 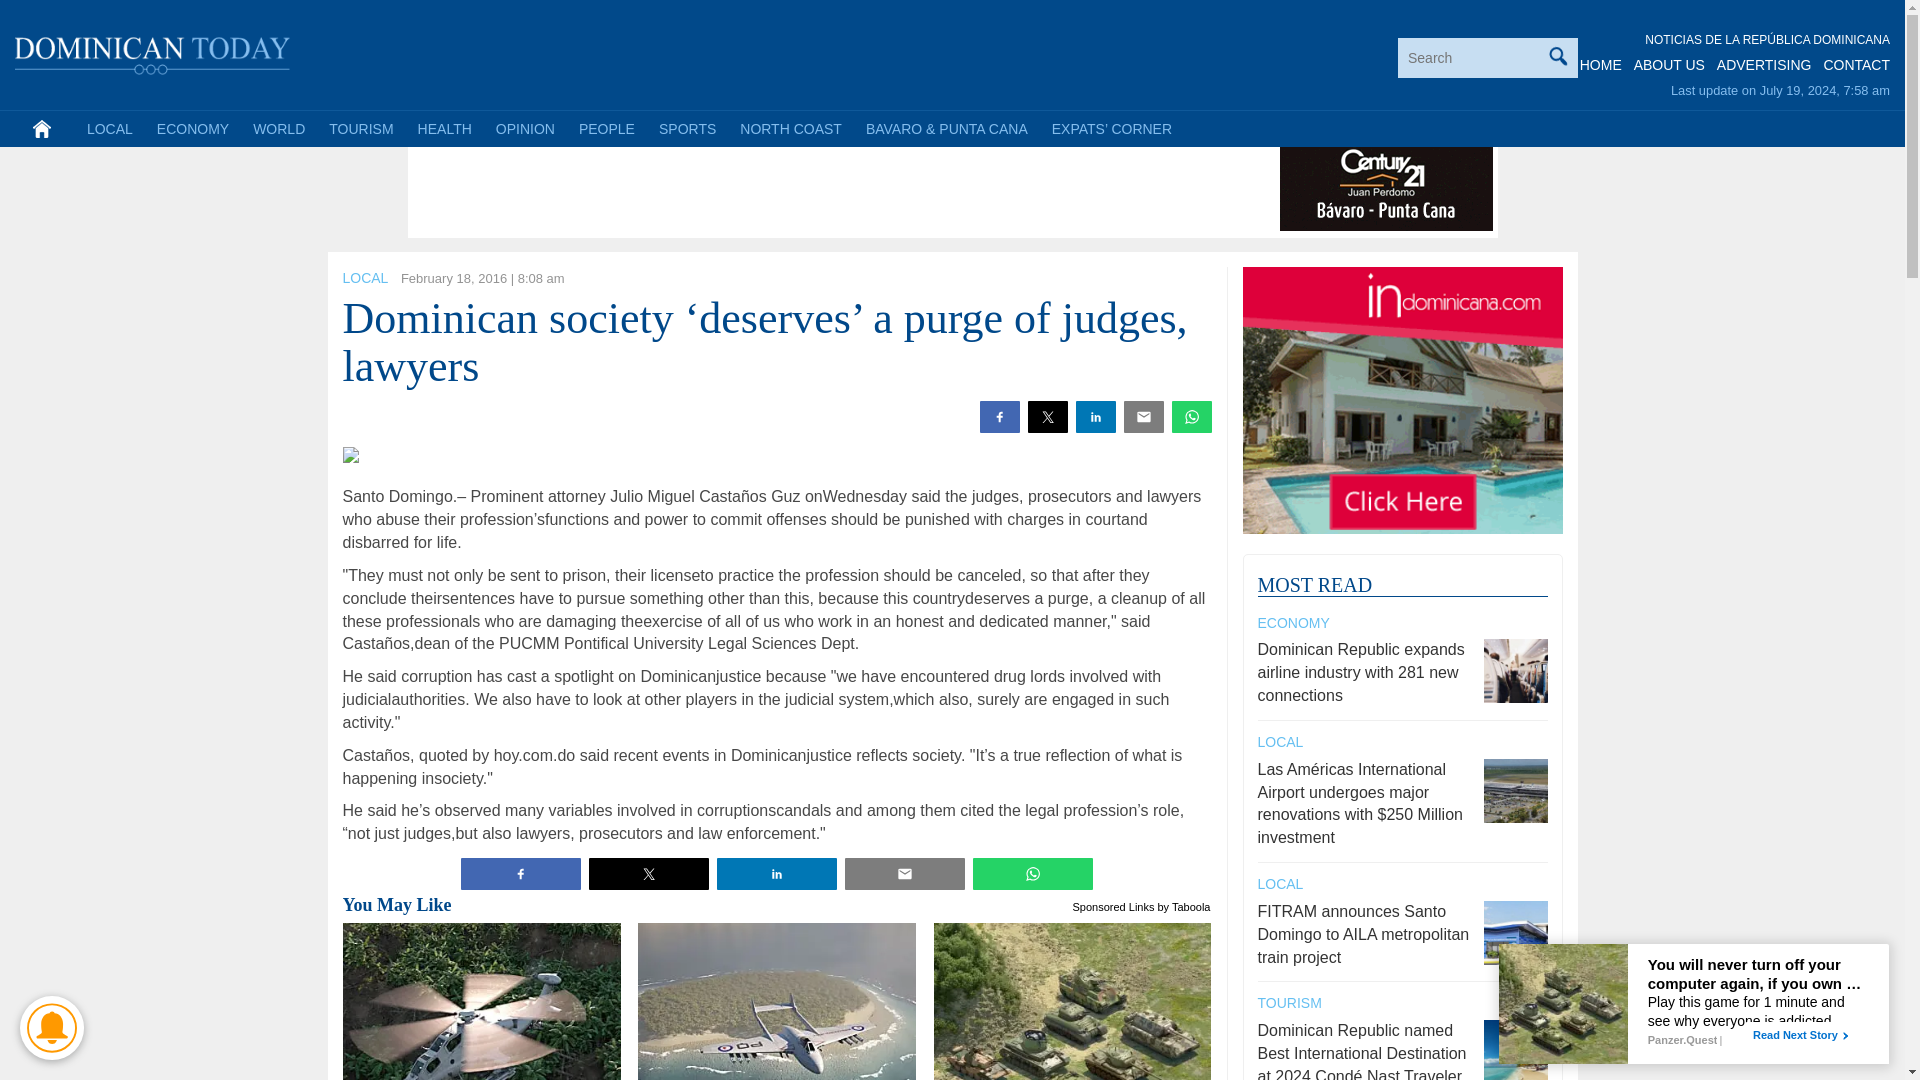 I want to click on HEALTH, so click(x=444, y=128).